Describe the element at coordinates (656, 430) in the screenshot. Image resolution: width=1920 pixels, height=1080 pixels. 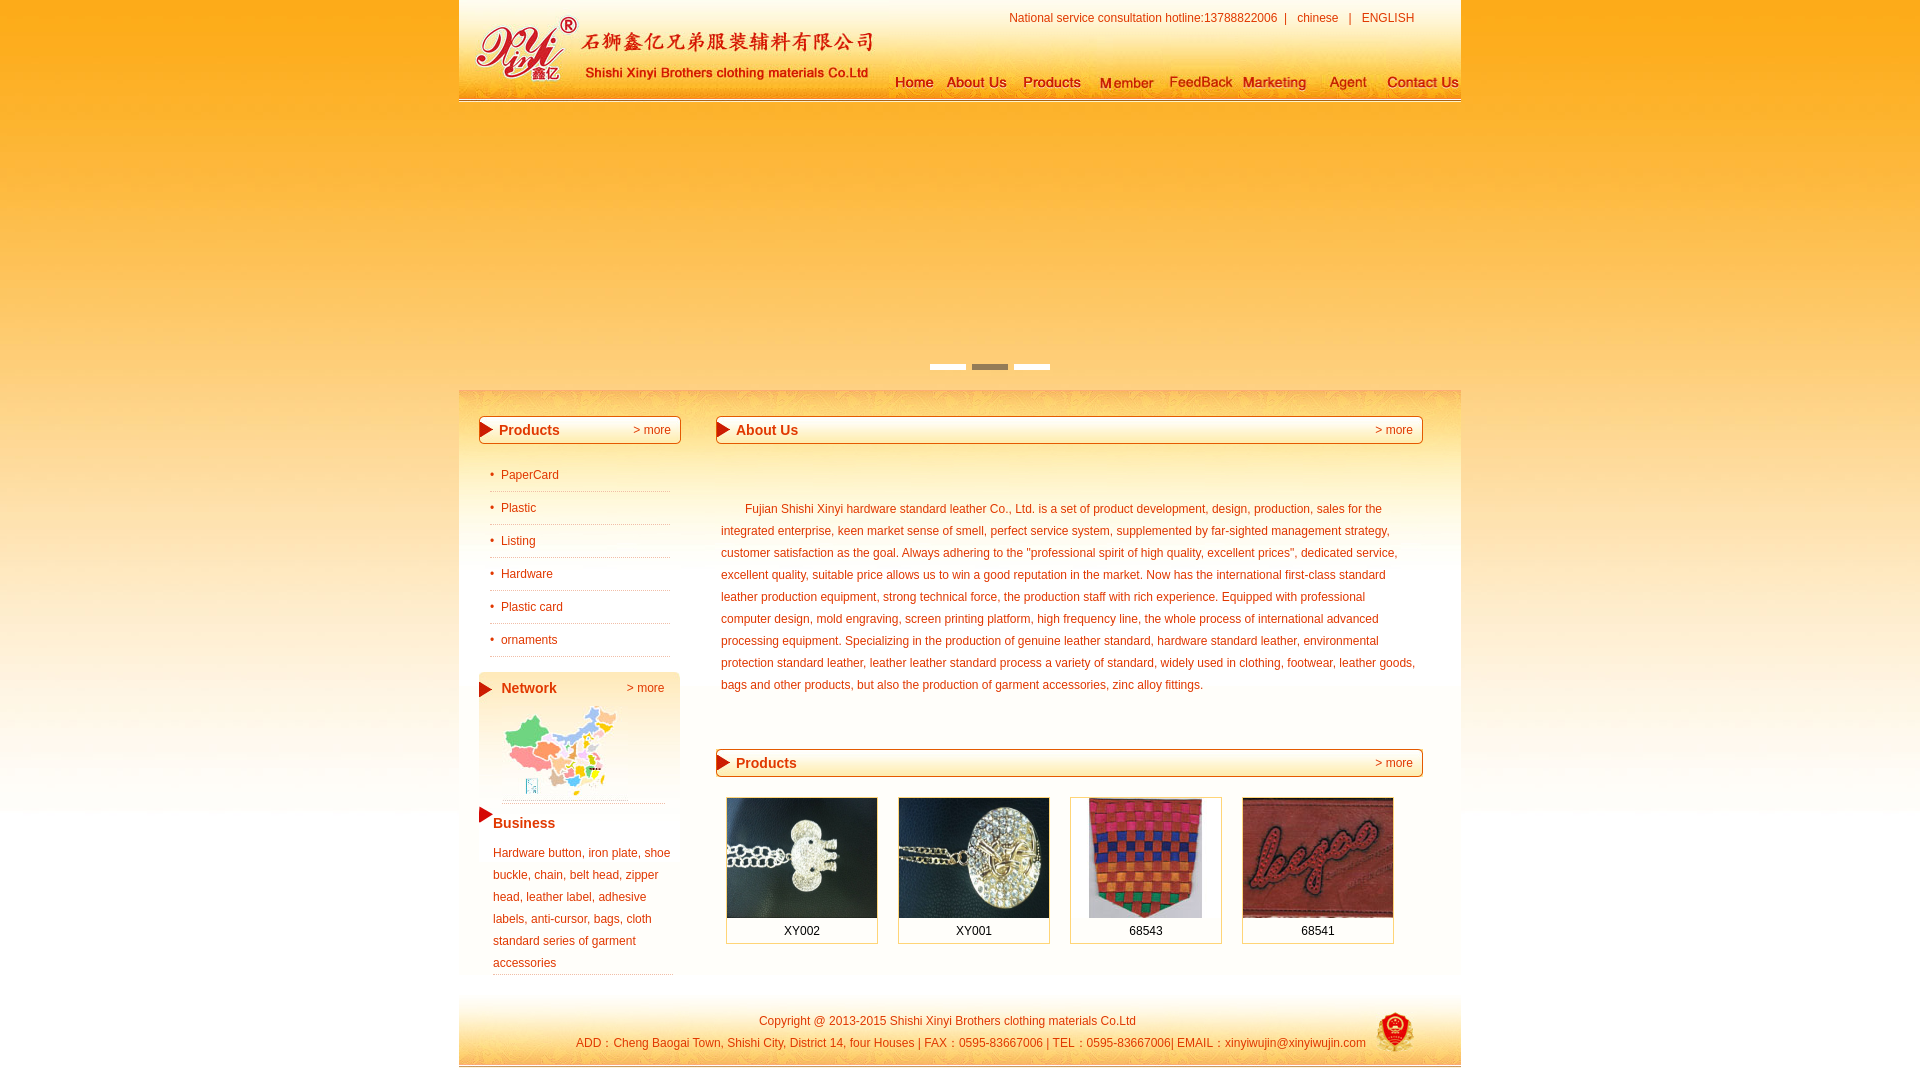
I see `more` at that location.